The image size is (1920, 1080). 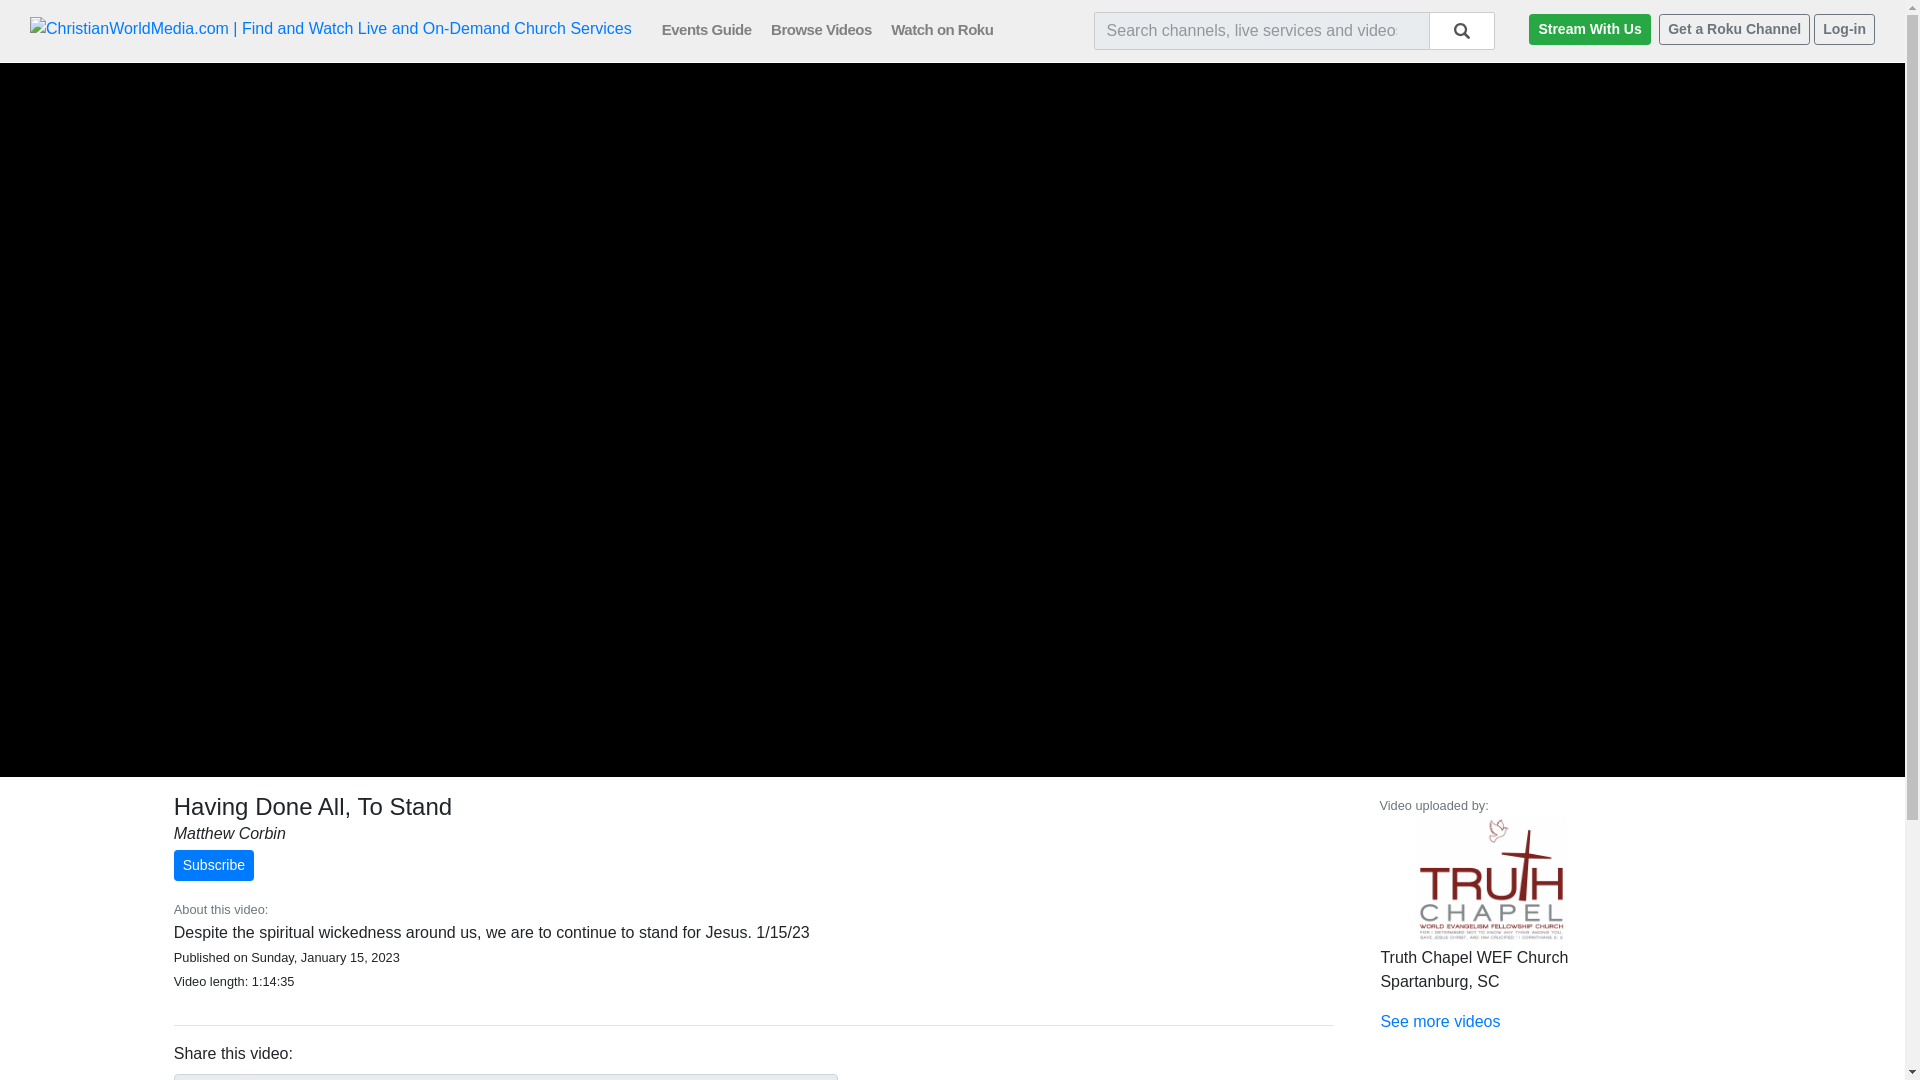 What do you see at coordinates (949, 28) in the screenshot?
I see `Watch on Roku` at bounding box center [949, 28].